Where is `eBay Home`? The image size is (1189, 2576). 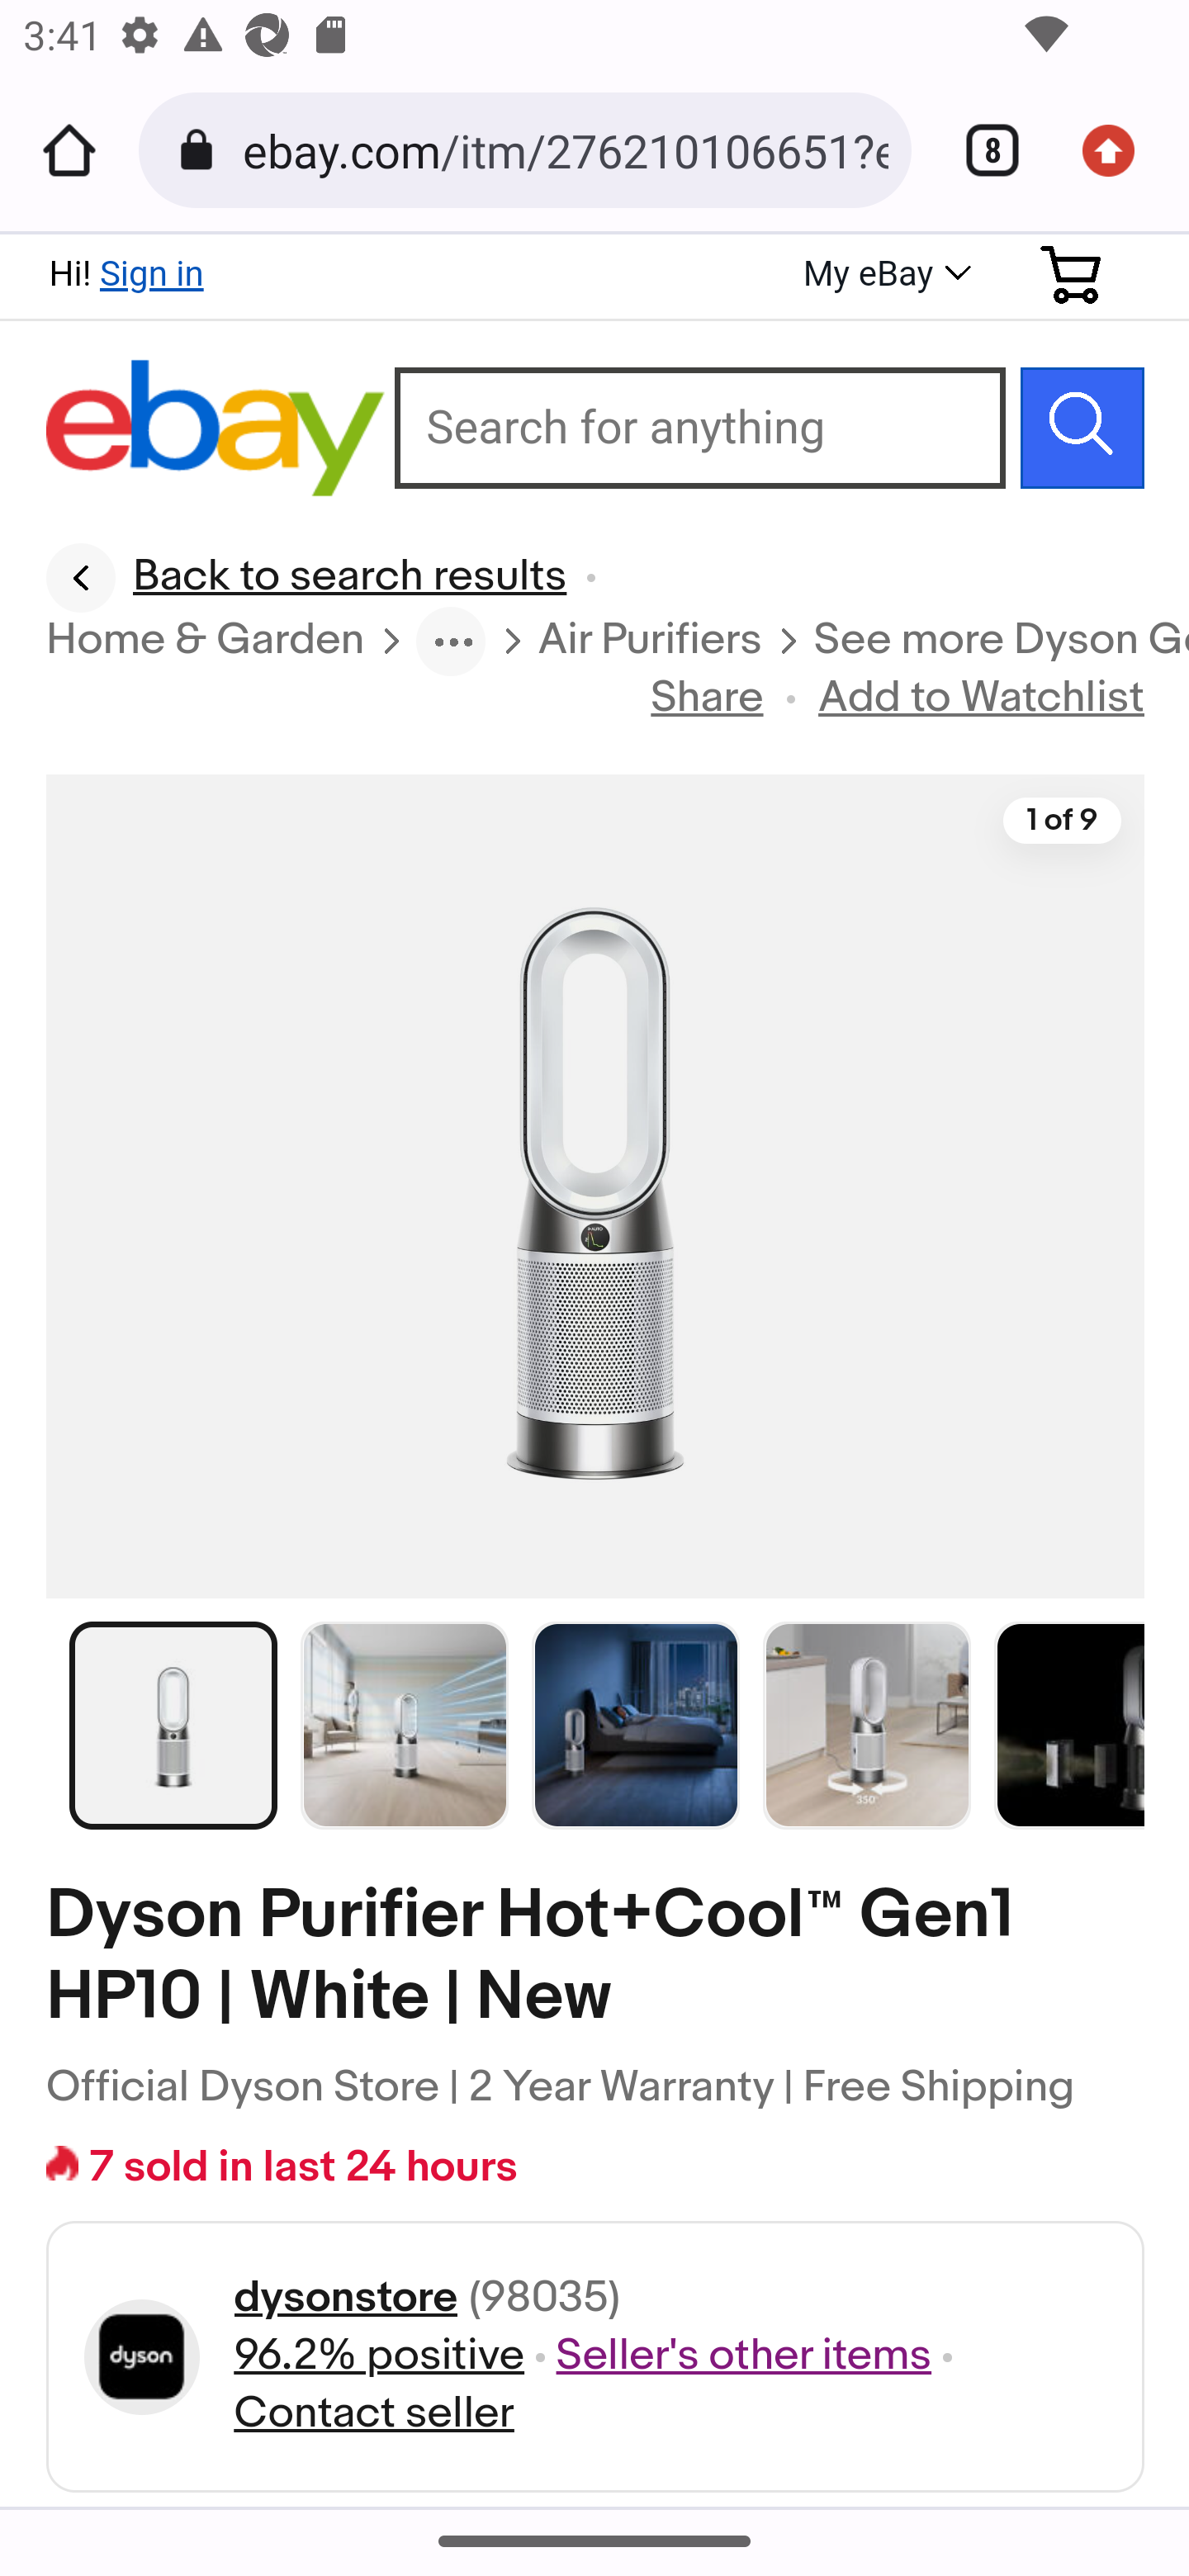
eBay Home is located at coordinates (216, 429).